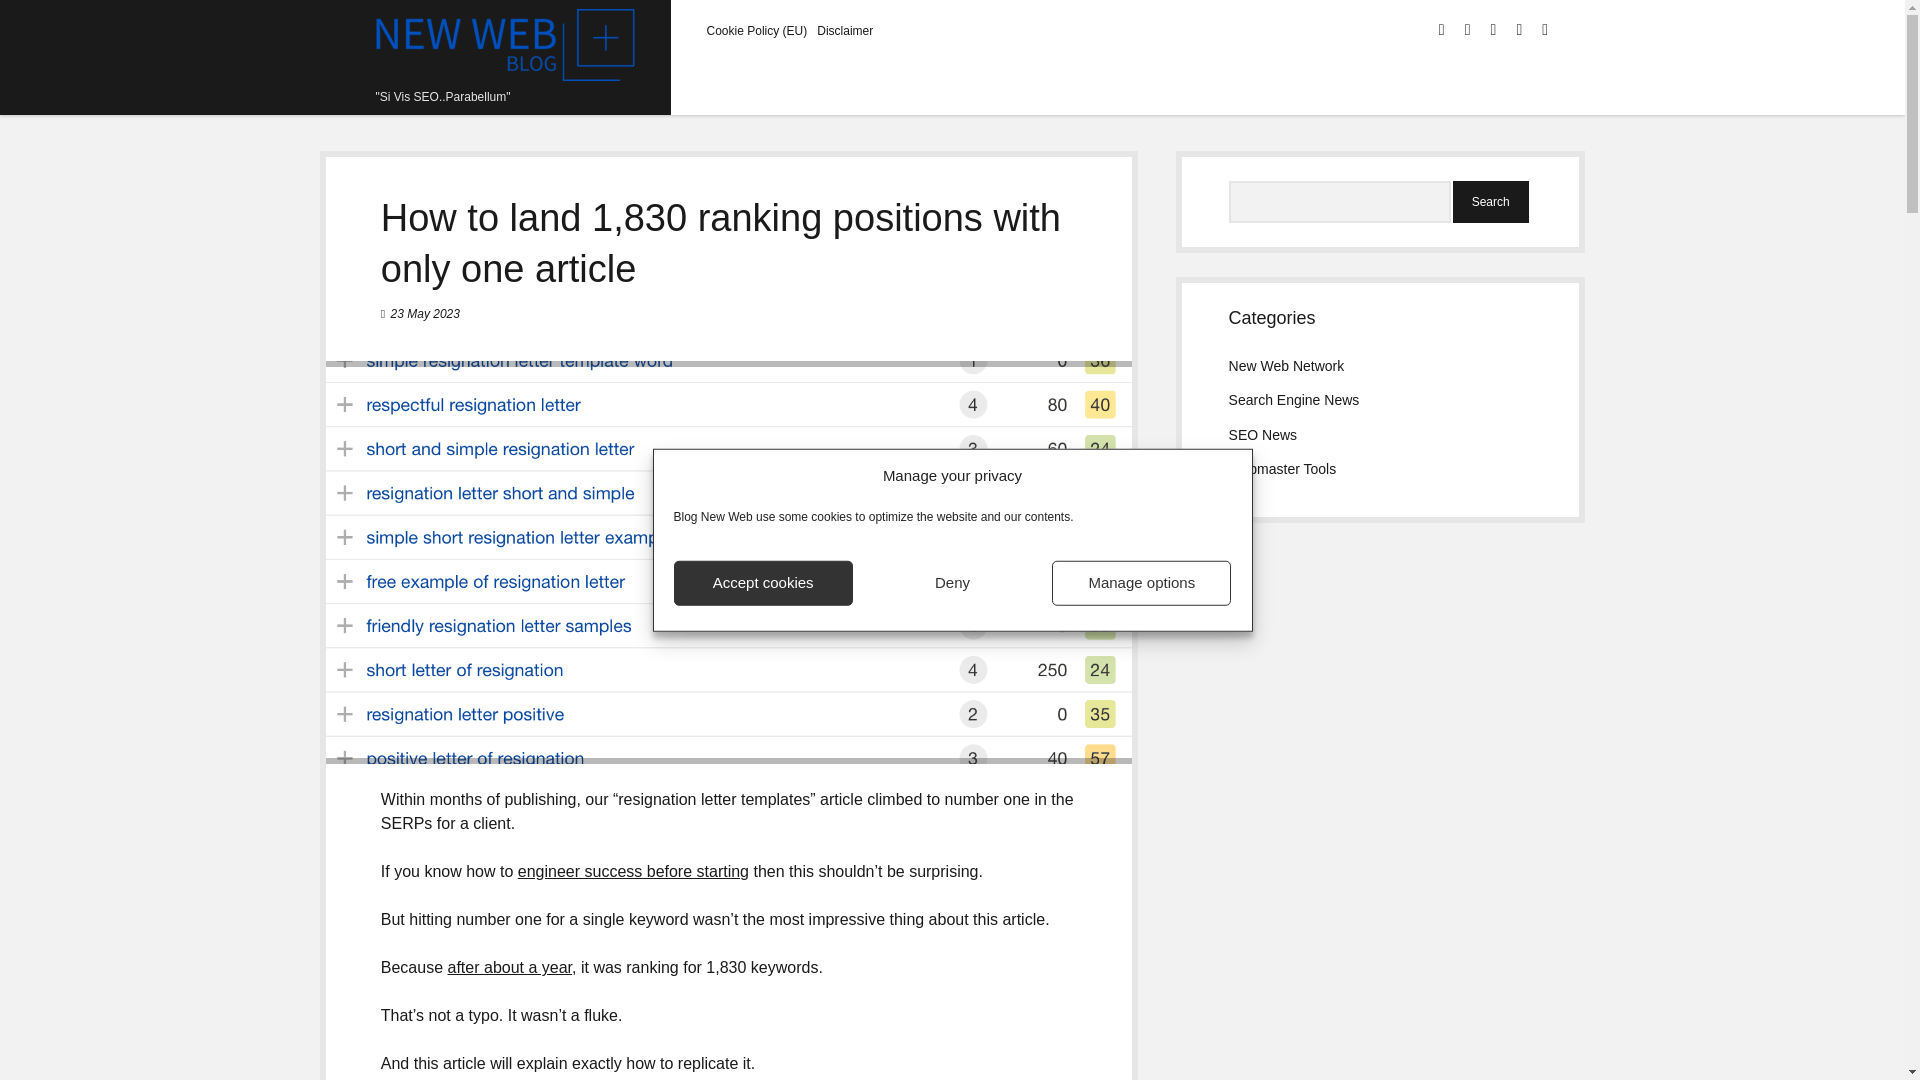 The width and height of the screenshot is (1920, 1080). I want to click on engineer success before starting, so click(633, 871).